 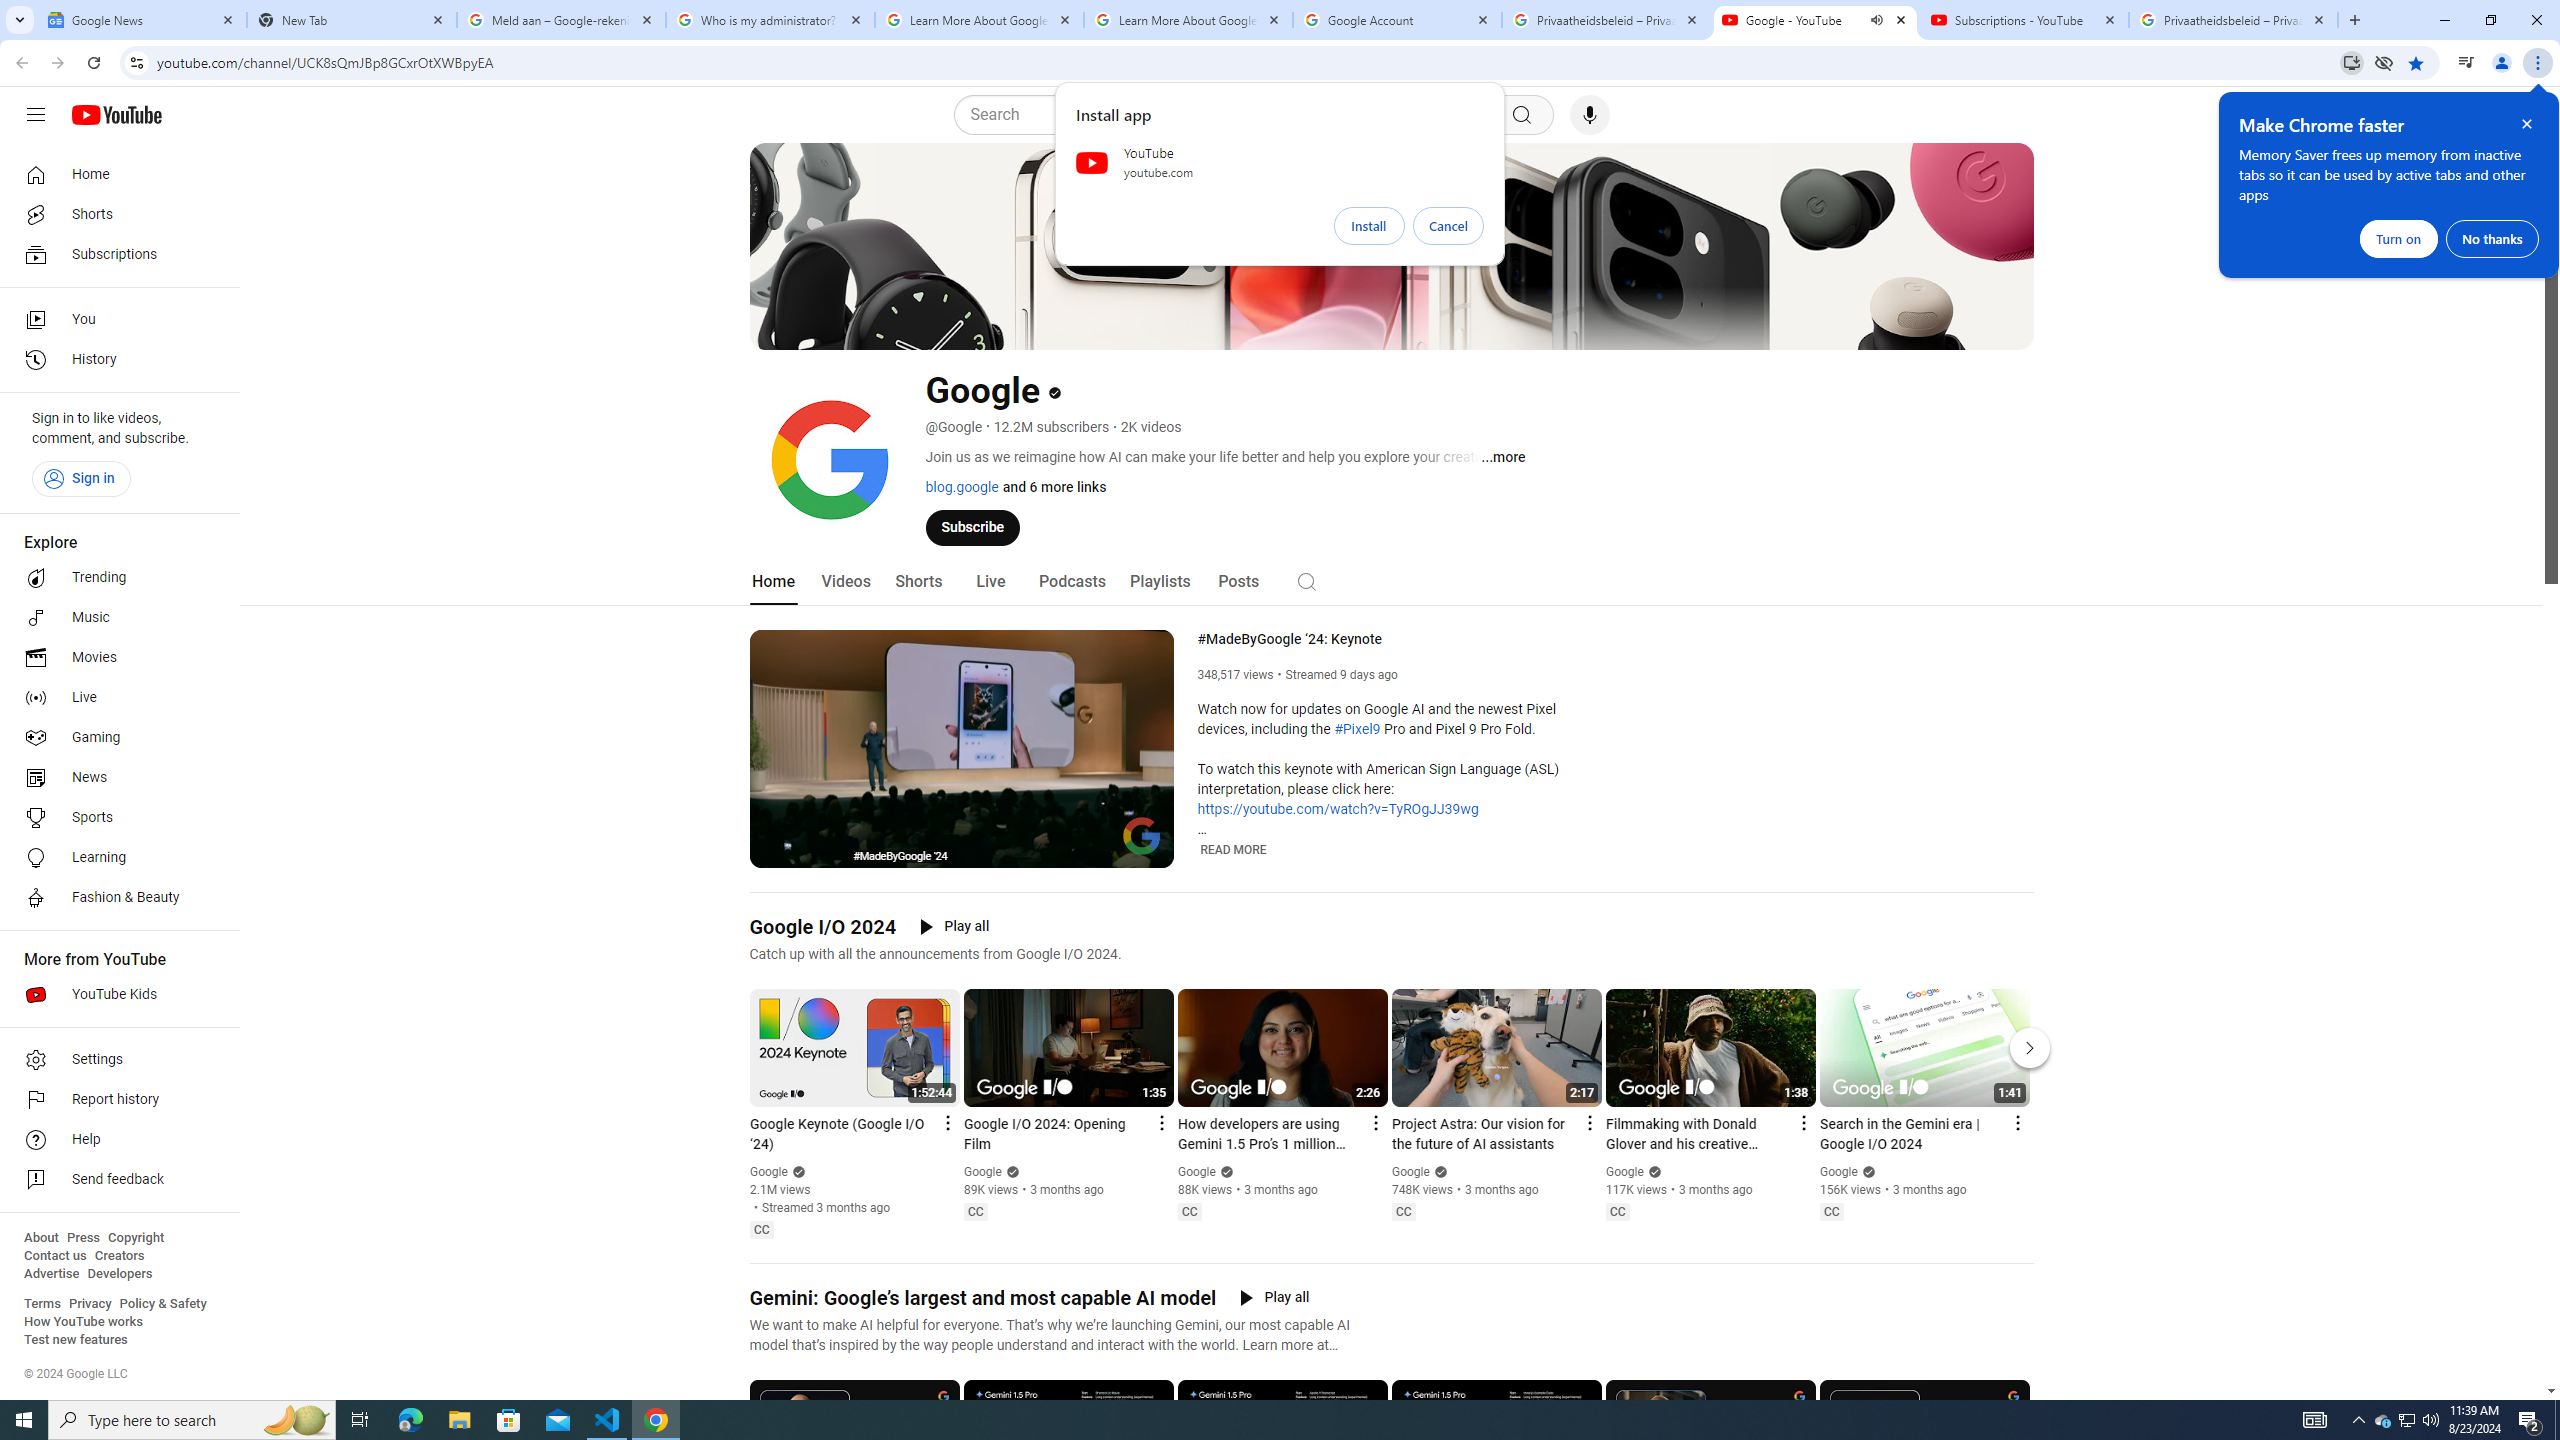 What do you see at coordinates (2526, 124) in the screenshot?
I see `Close help bubble` at bounding box center [2526, 124].